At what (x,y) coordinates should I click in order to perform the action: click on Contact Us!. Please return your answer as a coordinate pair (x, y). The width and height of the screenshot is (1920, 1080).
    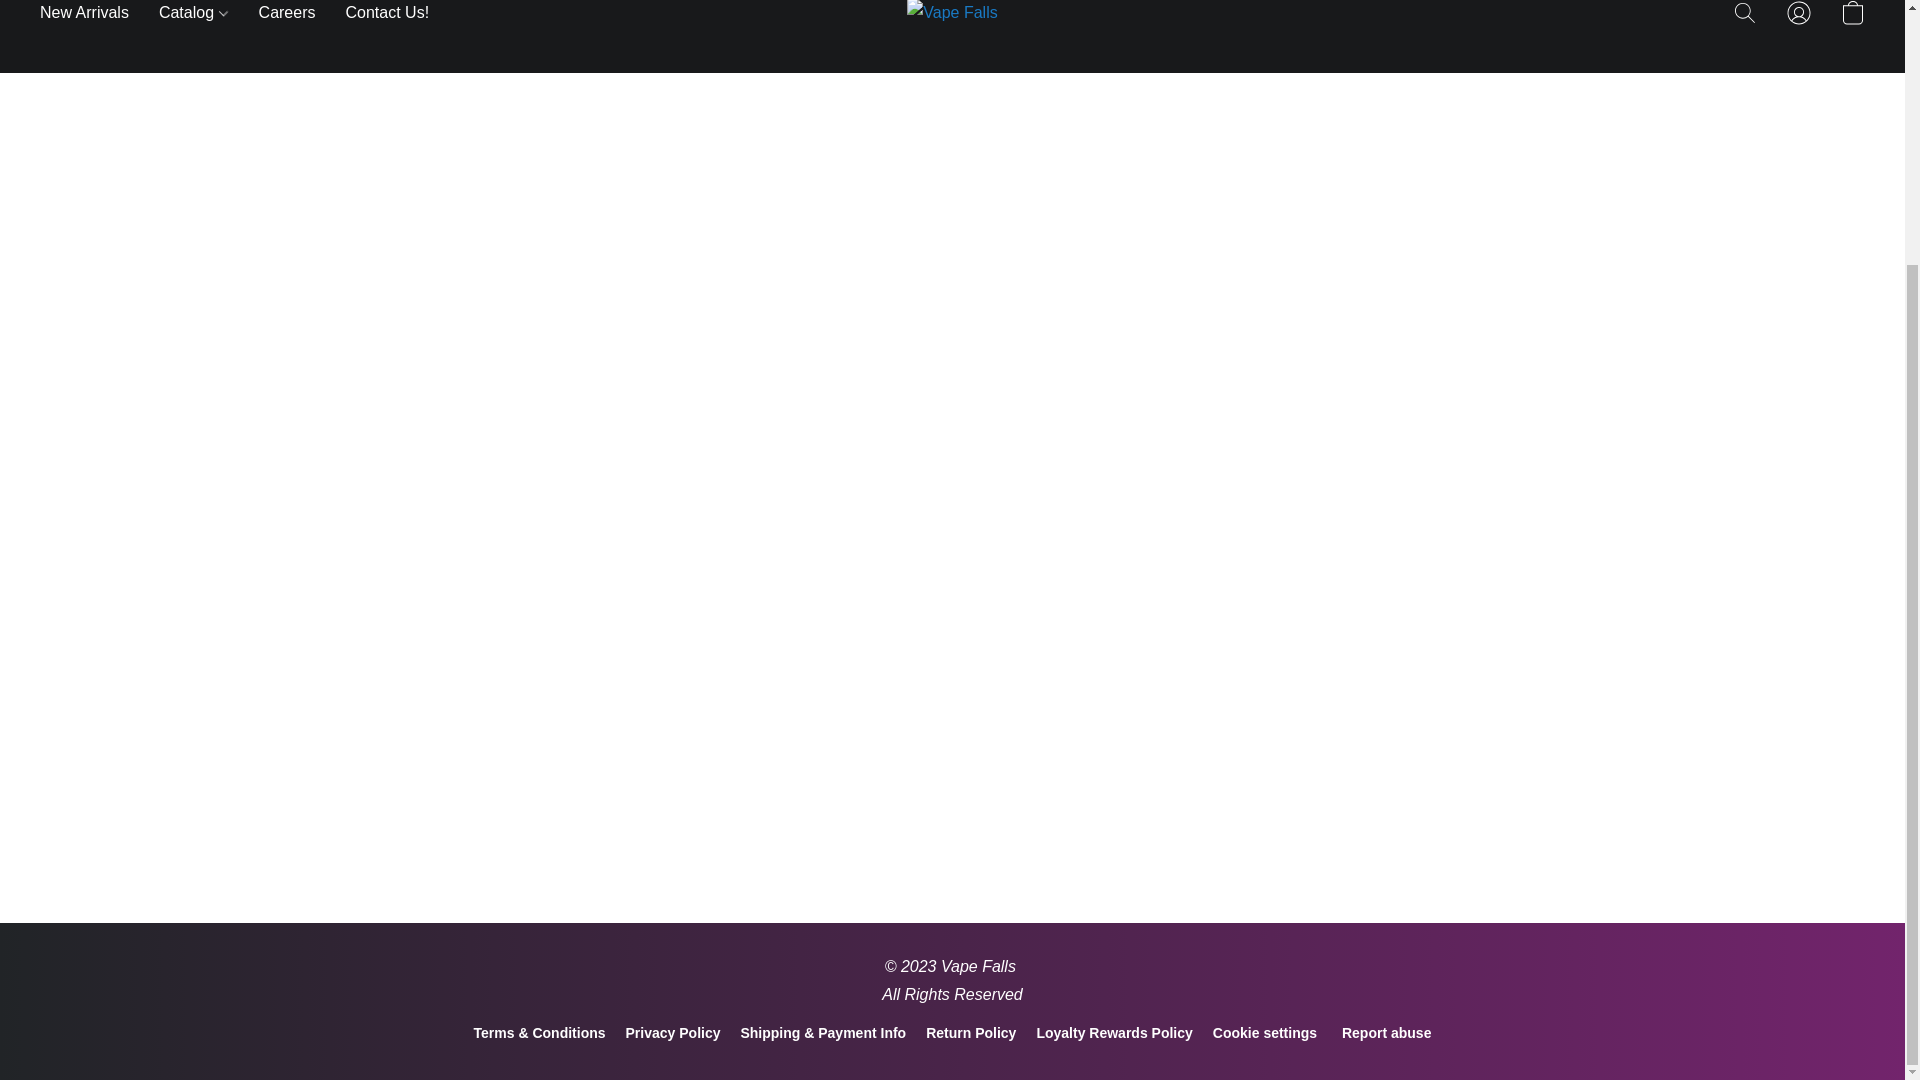
    Looking at the image, I should click on (379, 16).